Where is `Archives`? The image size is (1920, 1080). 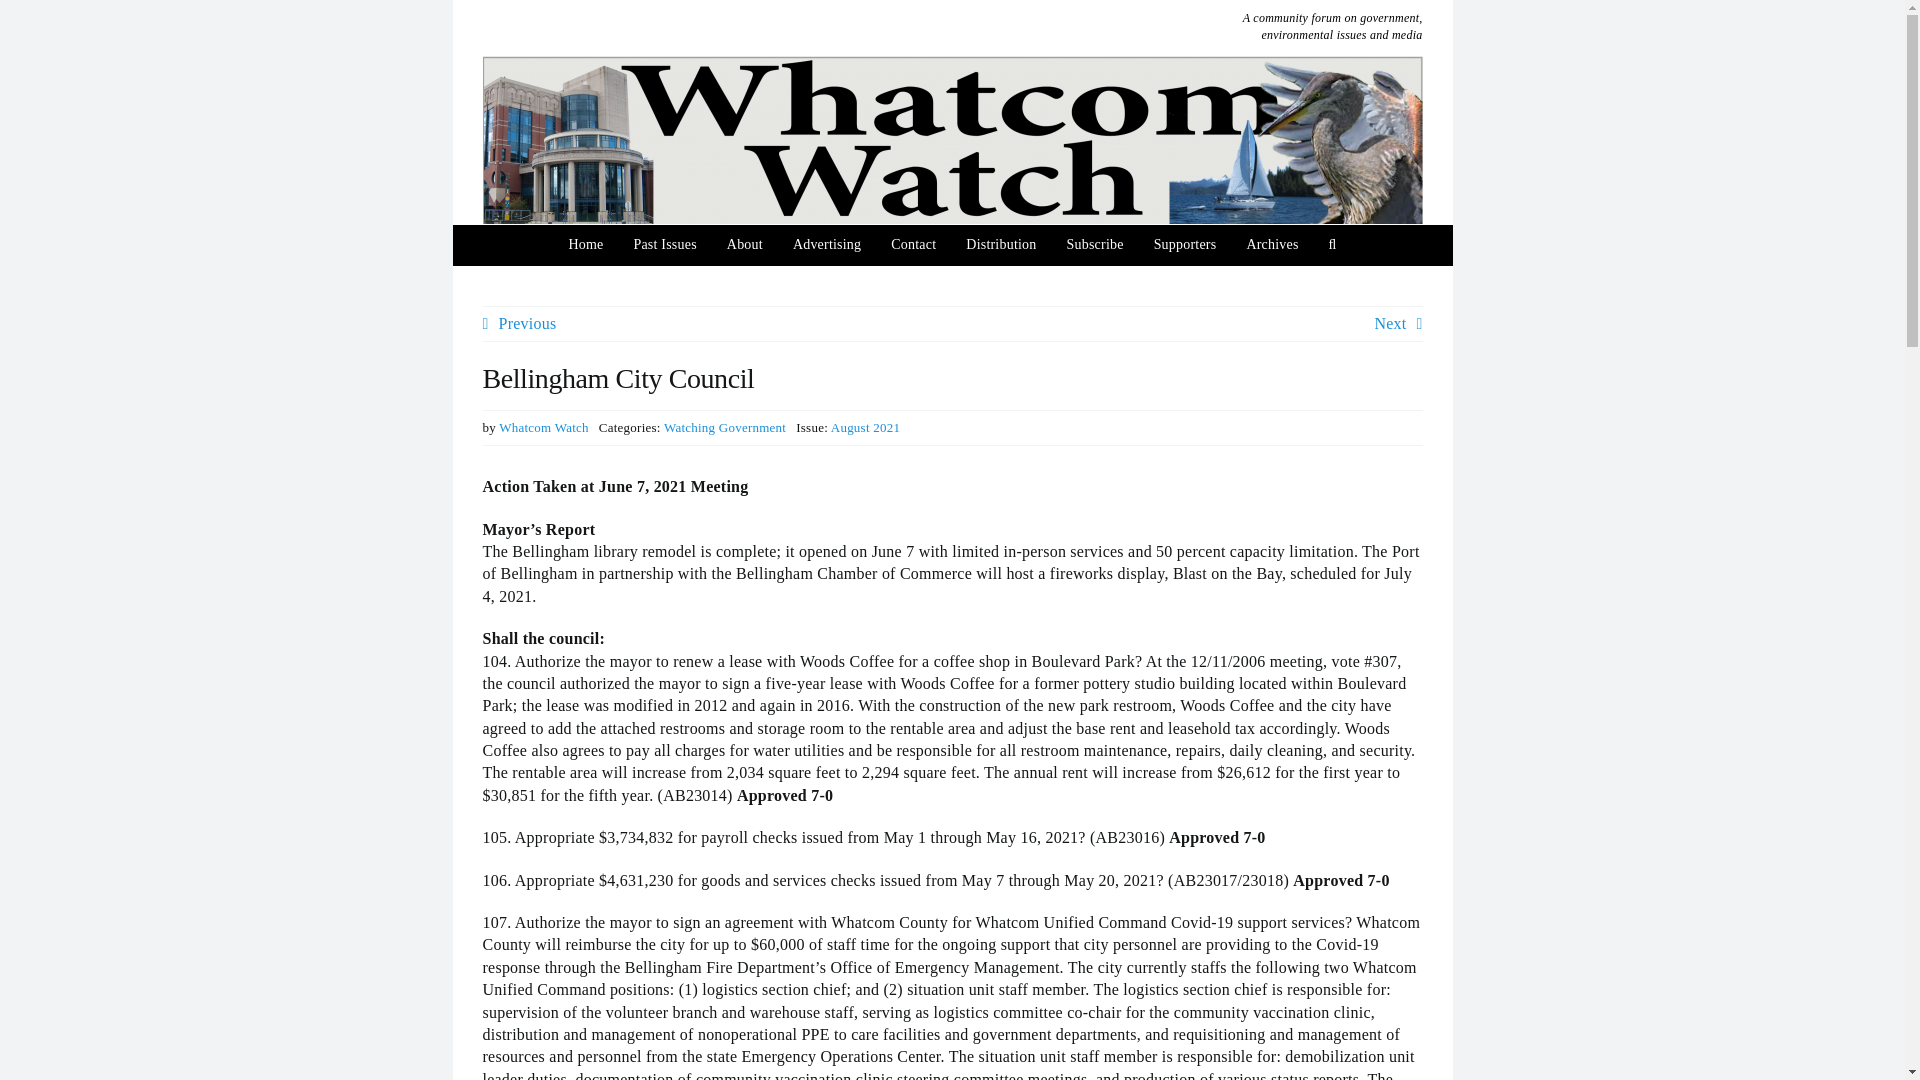 Archives is located at coordinates (1272, 244).